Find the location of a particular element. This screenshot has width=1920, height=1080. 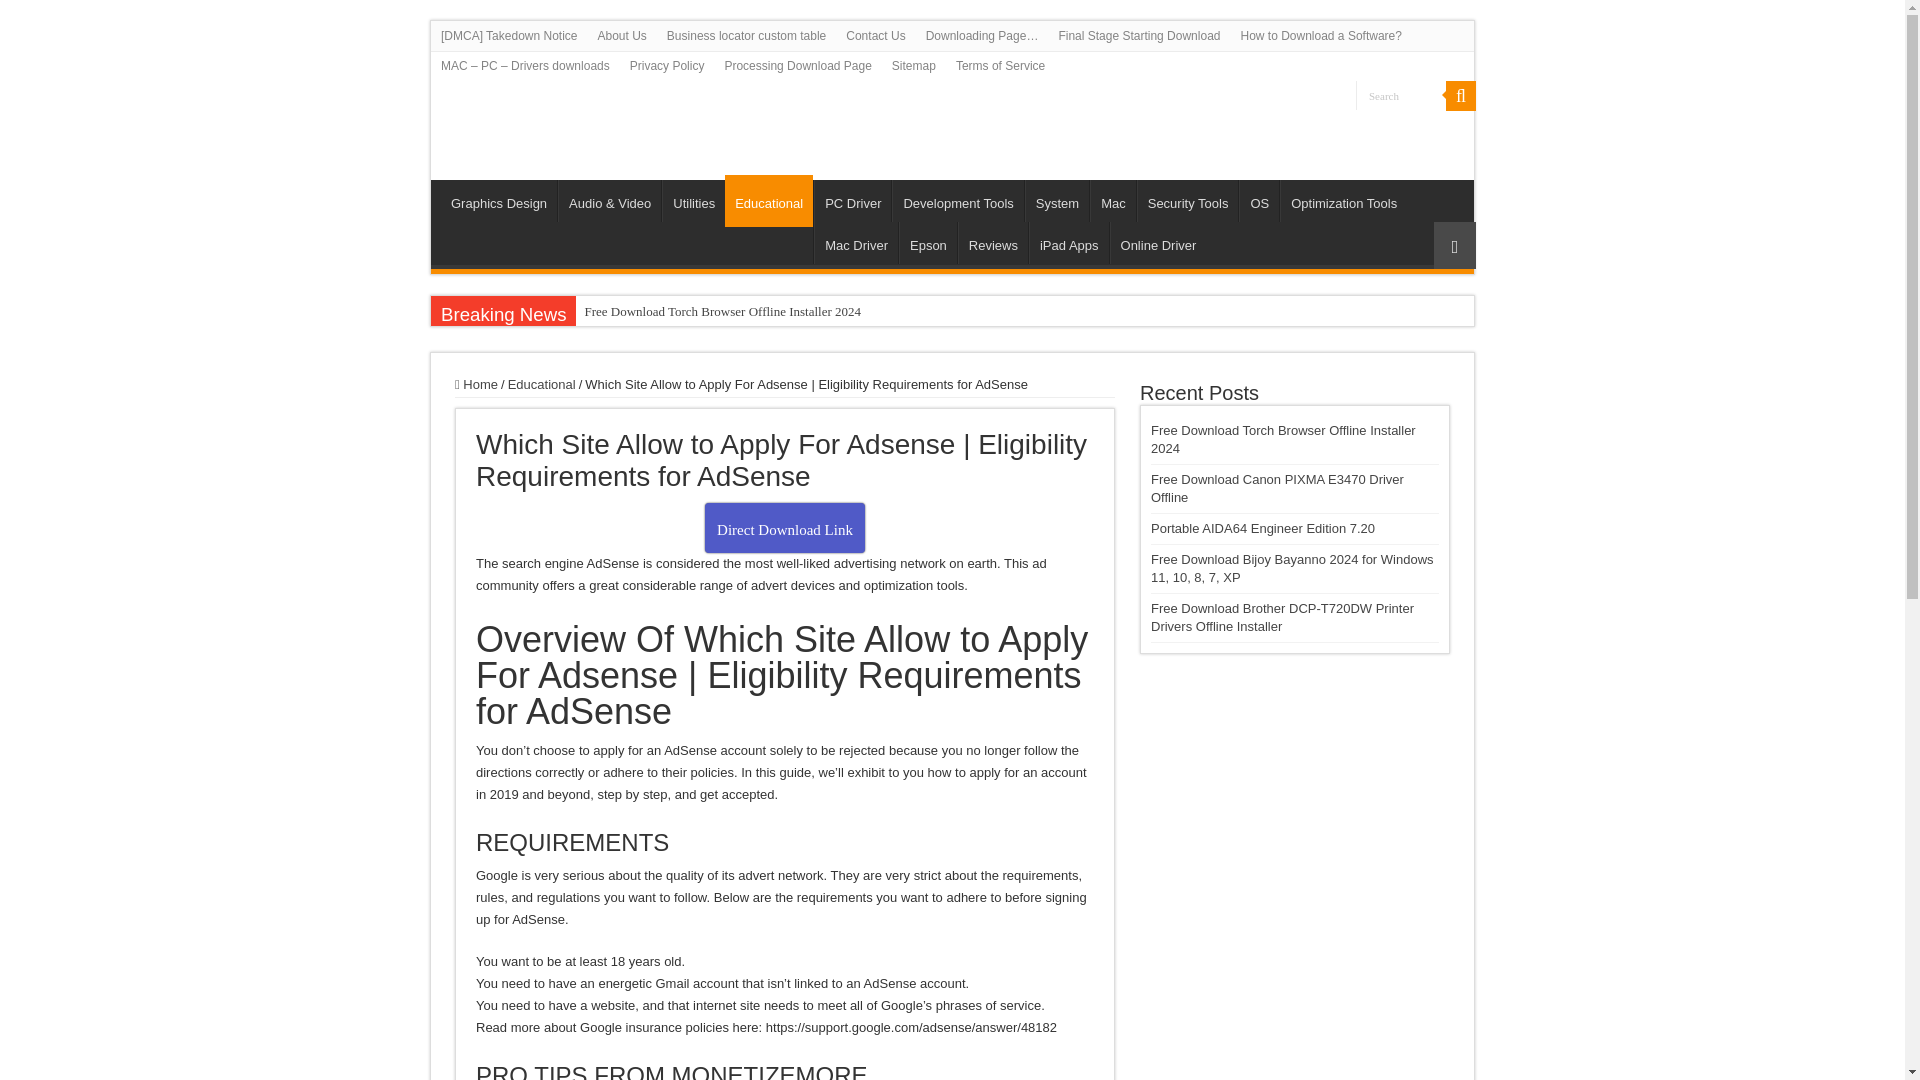

SoftBuff is located at coordinates (548, 120).